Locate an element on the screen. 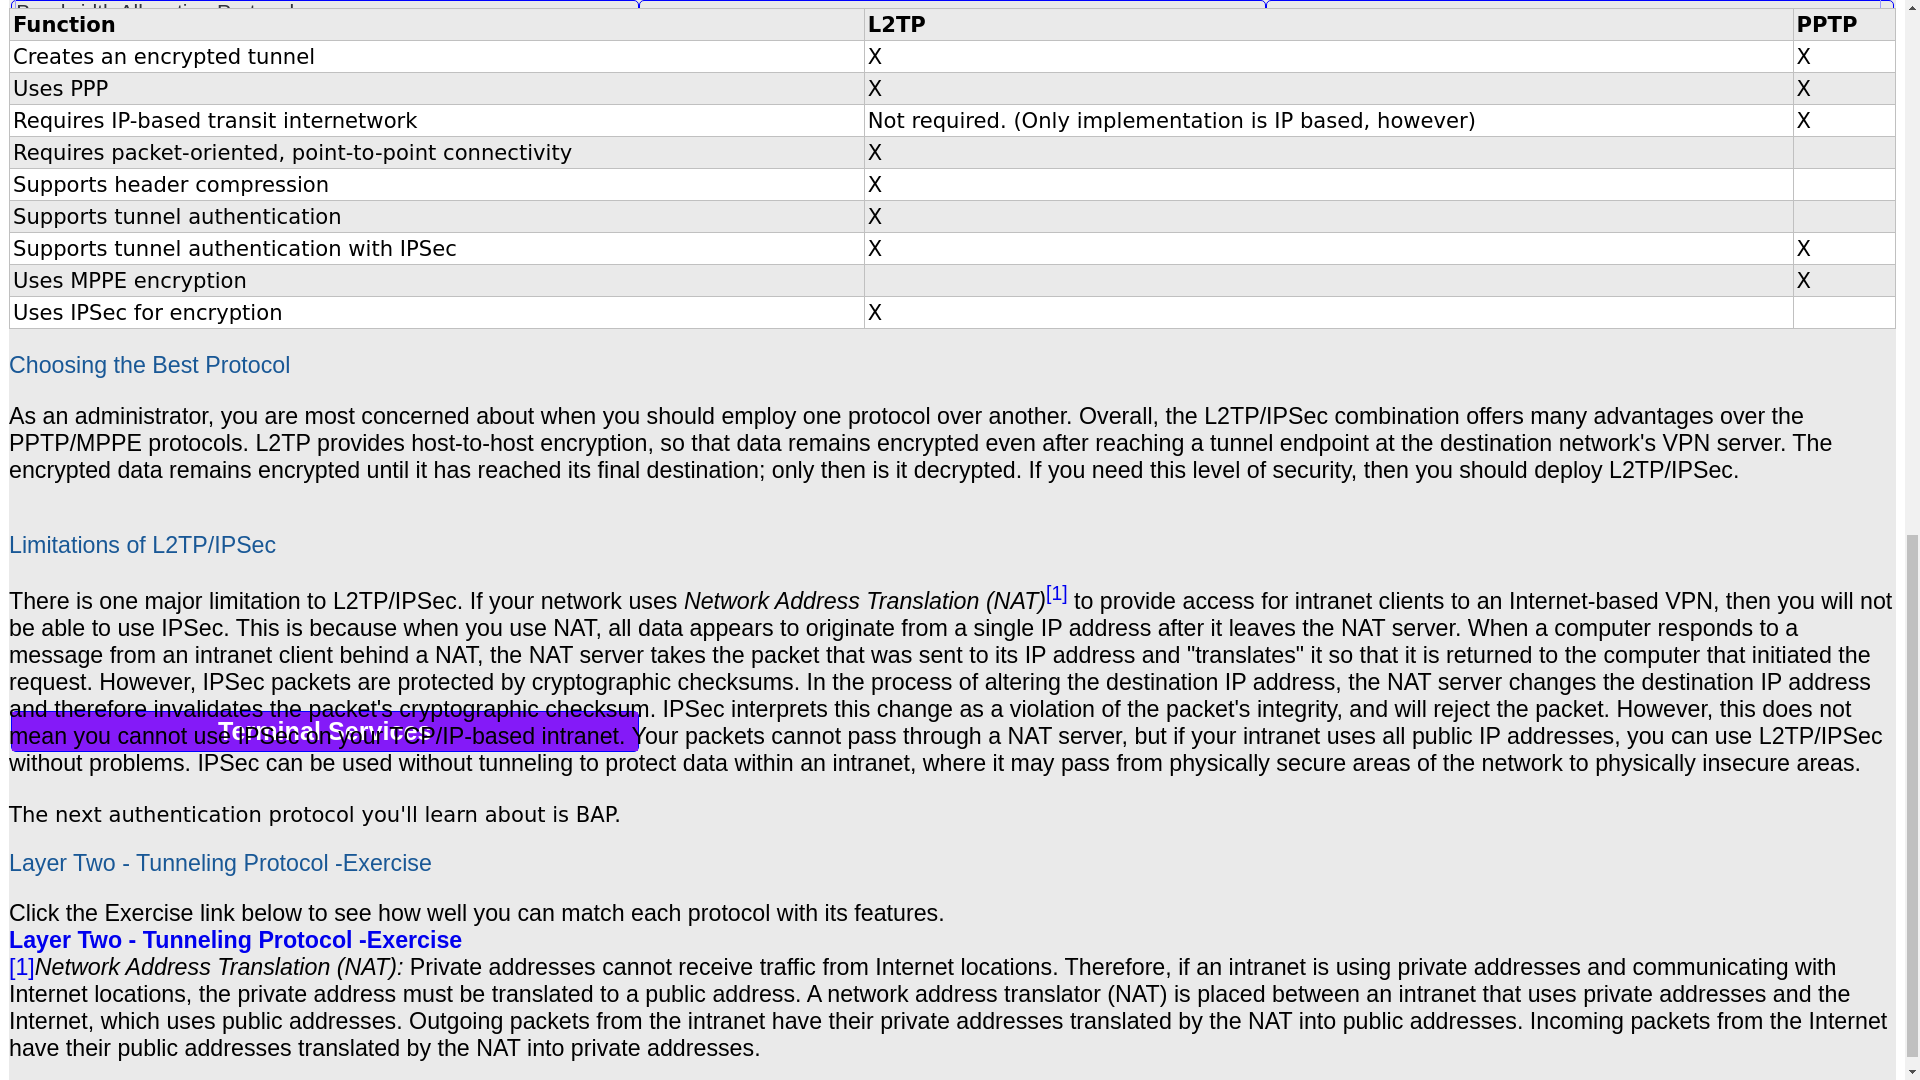  Disaster Recovery is located at coordinates (324, 22).